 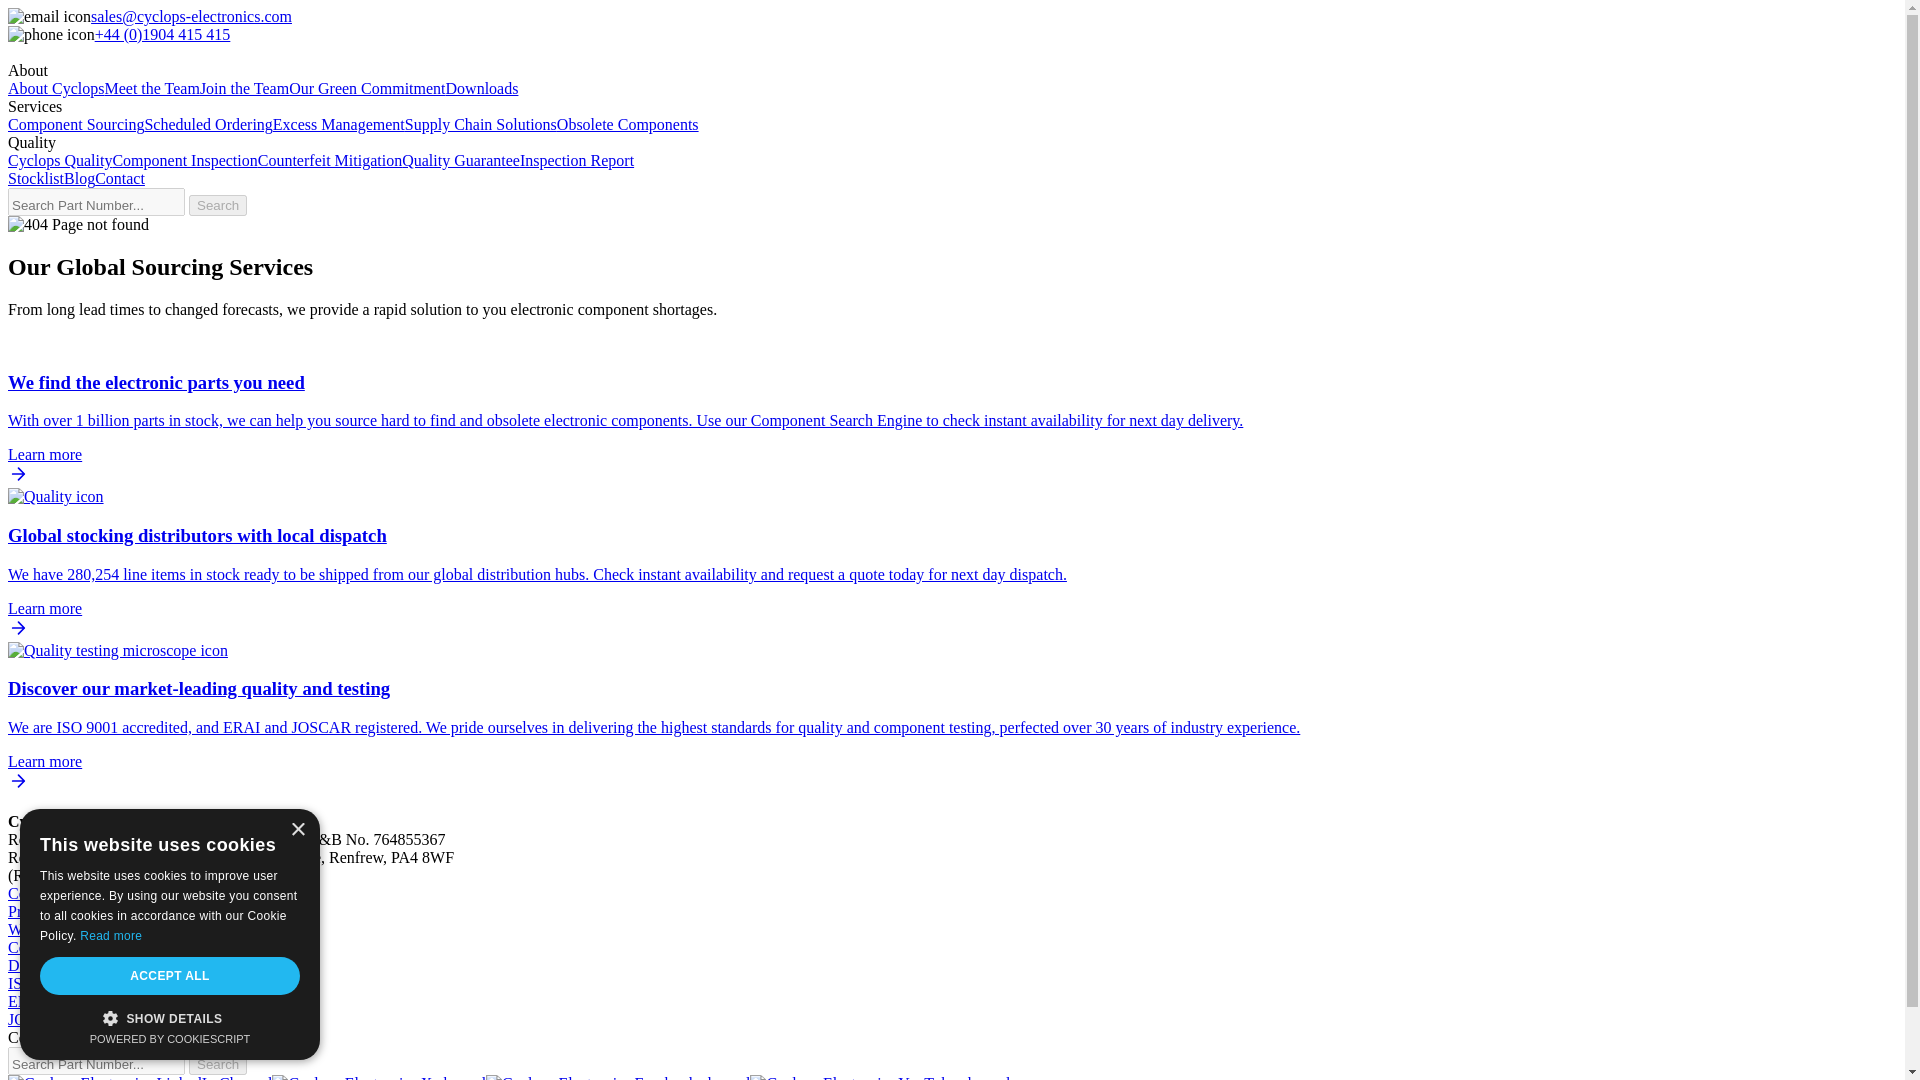 What do you see at coordinates (460, 160) in the screenshot?
I see `Quality Guarantee` at bounding box center [460, 160].